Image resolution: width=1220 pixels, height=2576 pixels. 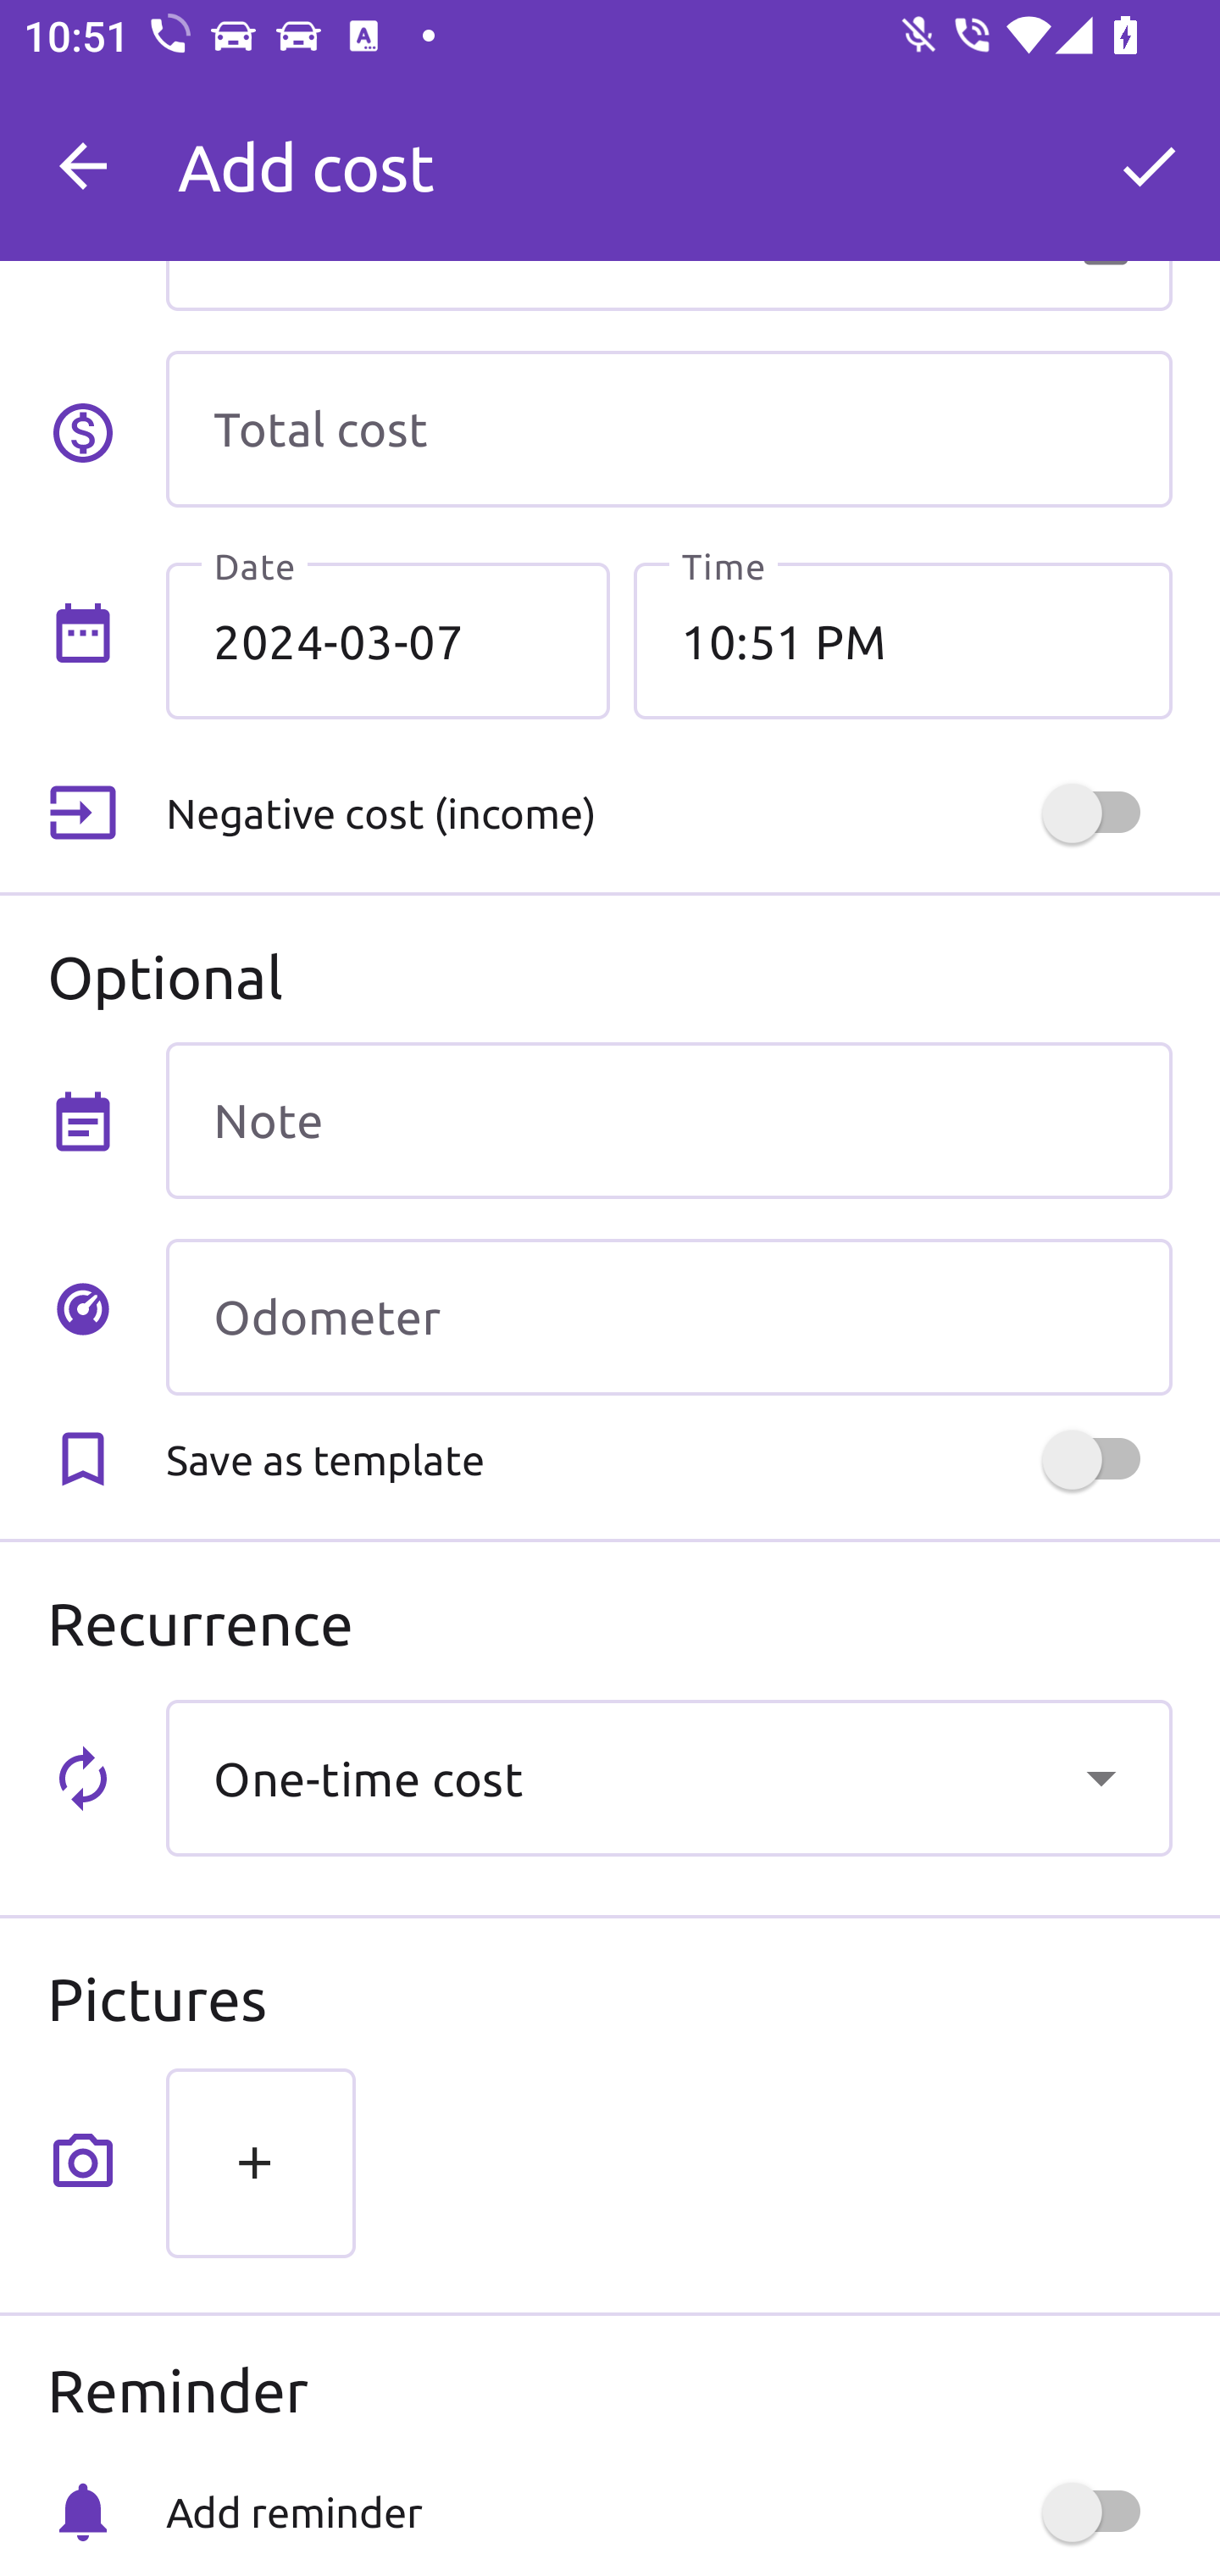 I want to click on M My Car 0 km, so click(x=668, y=152).